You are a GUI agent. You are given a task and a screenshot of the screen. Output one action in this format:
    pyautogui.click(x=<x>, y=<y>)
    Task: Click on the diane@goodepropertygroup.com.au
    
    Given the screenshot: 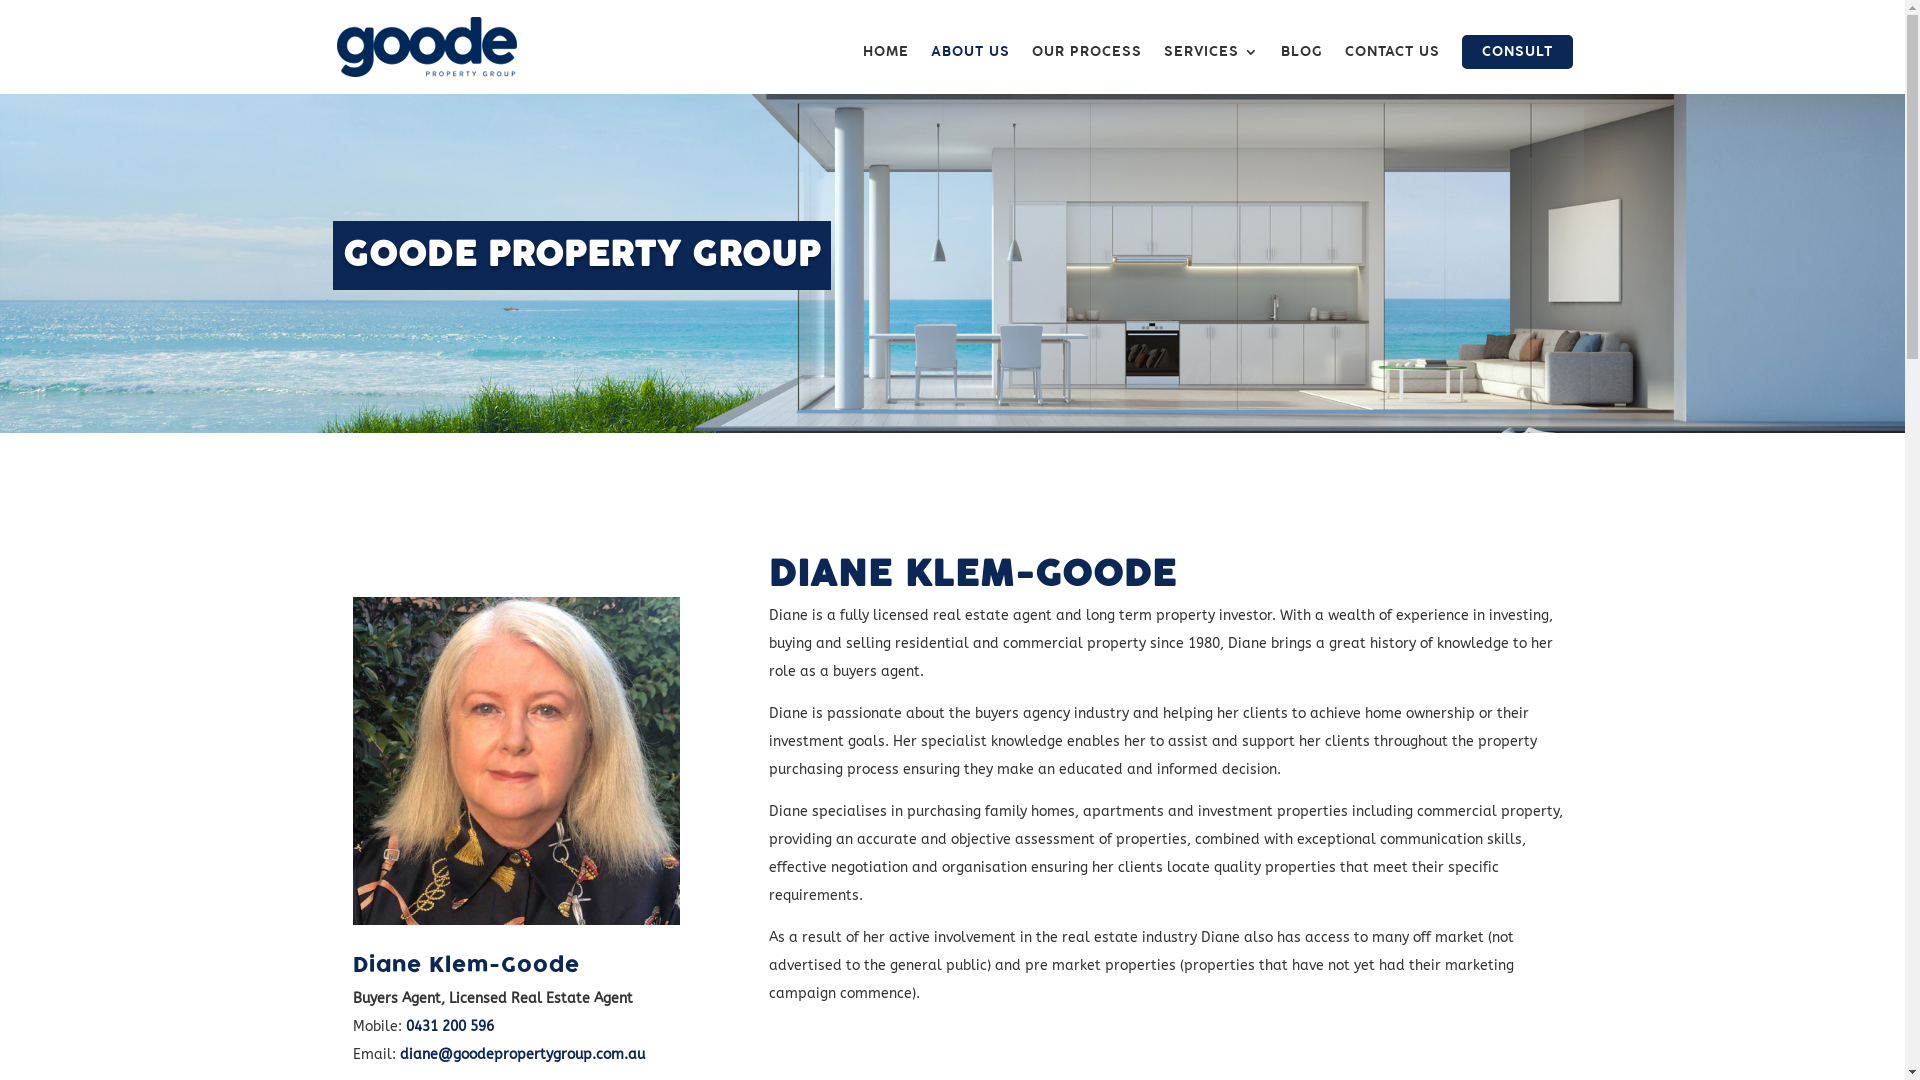 What is the action you would take?
    pyautogui.click(x=522, y=1054)
    